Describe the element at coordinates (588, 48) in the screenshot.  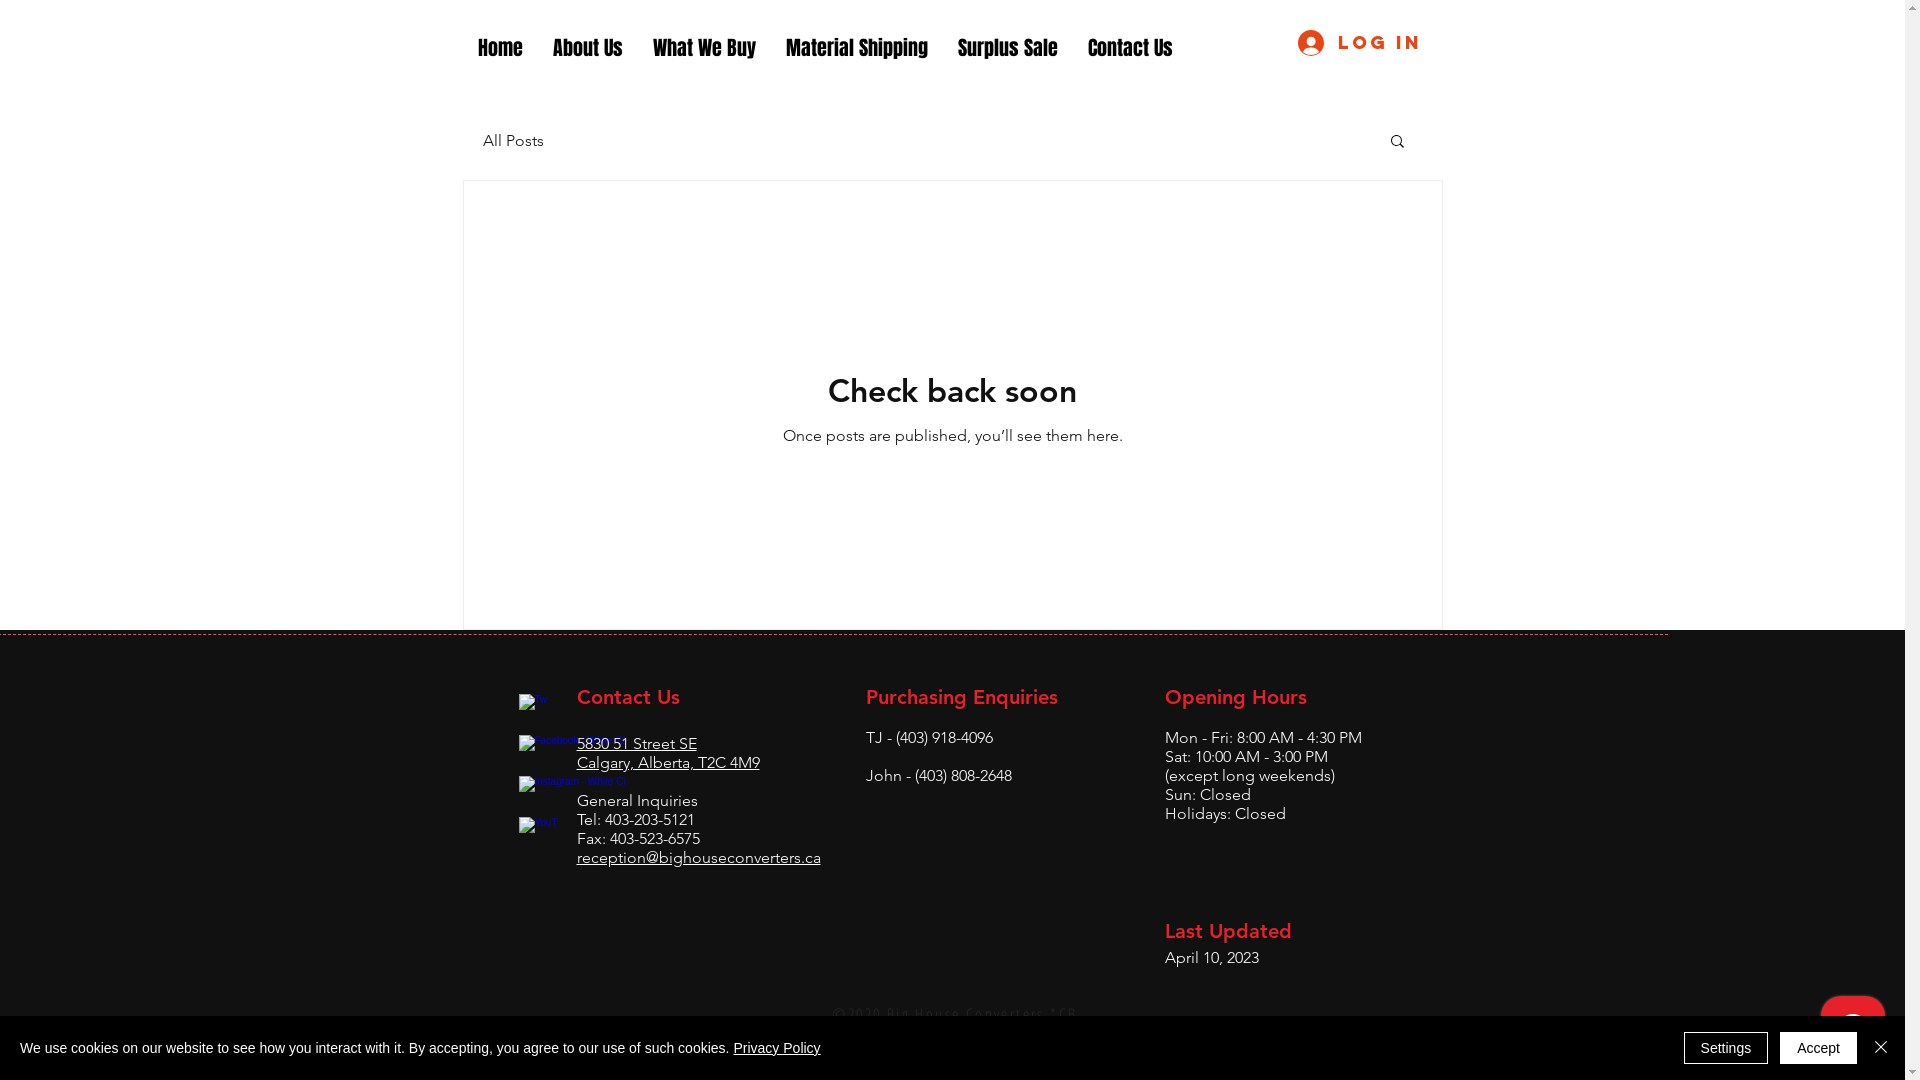
I see `About Us` at that location.